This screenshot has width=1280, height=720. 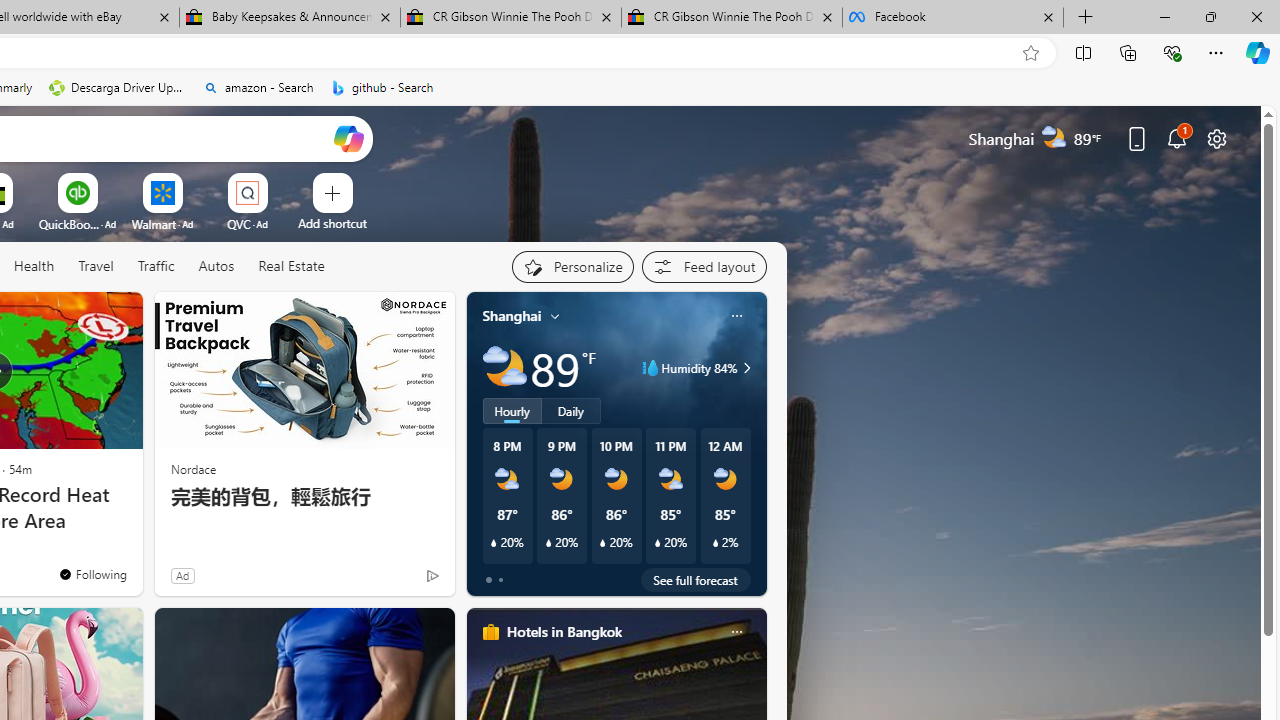 I want to click on Hide this story, so click(x=82, y=316).